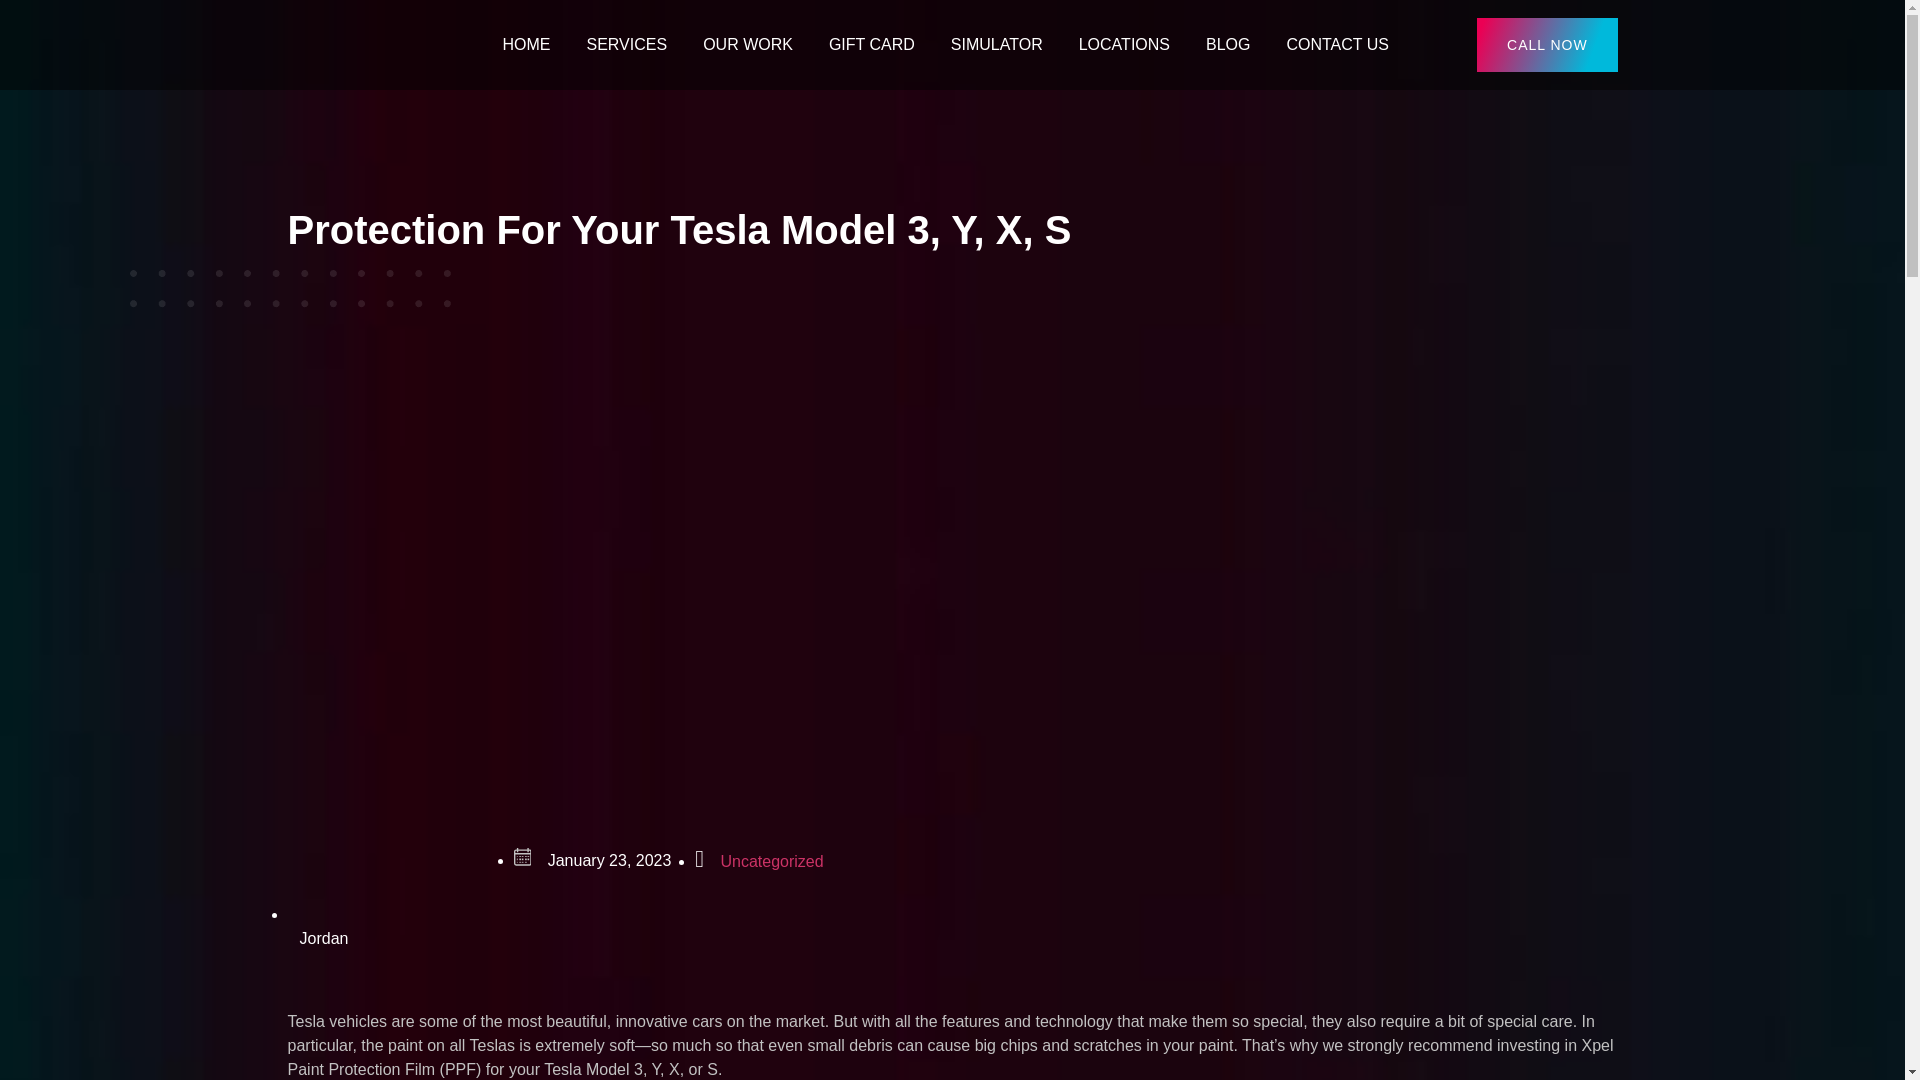  What do you see at coordinates (1228, 45) in the screenshot?
I see `BLOG` at bounding box center [1228, 45].